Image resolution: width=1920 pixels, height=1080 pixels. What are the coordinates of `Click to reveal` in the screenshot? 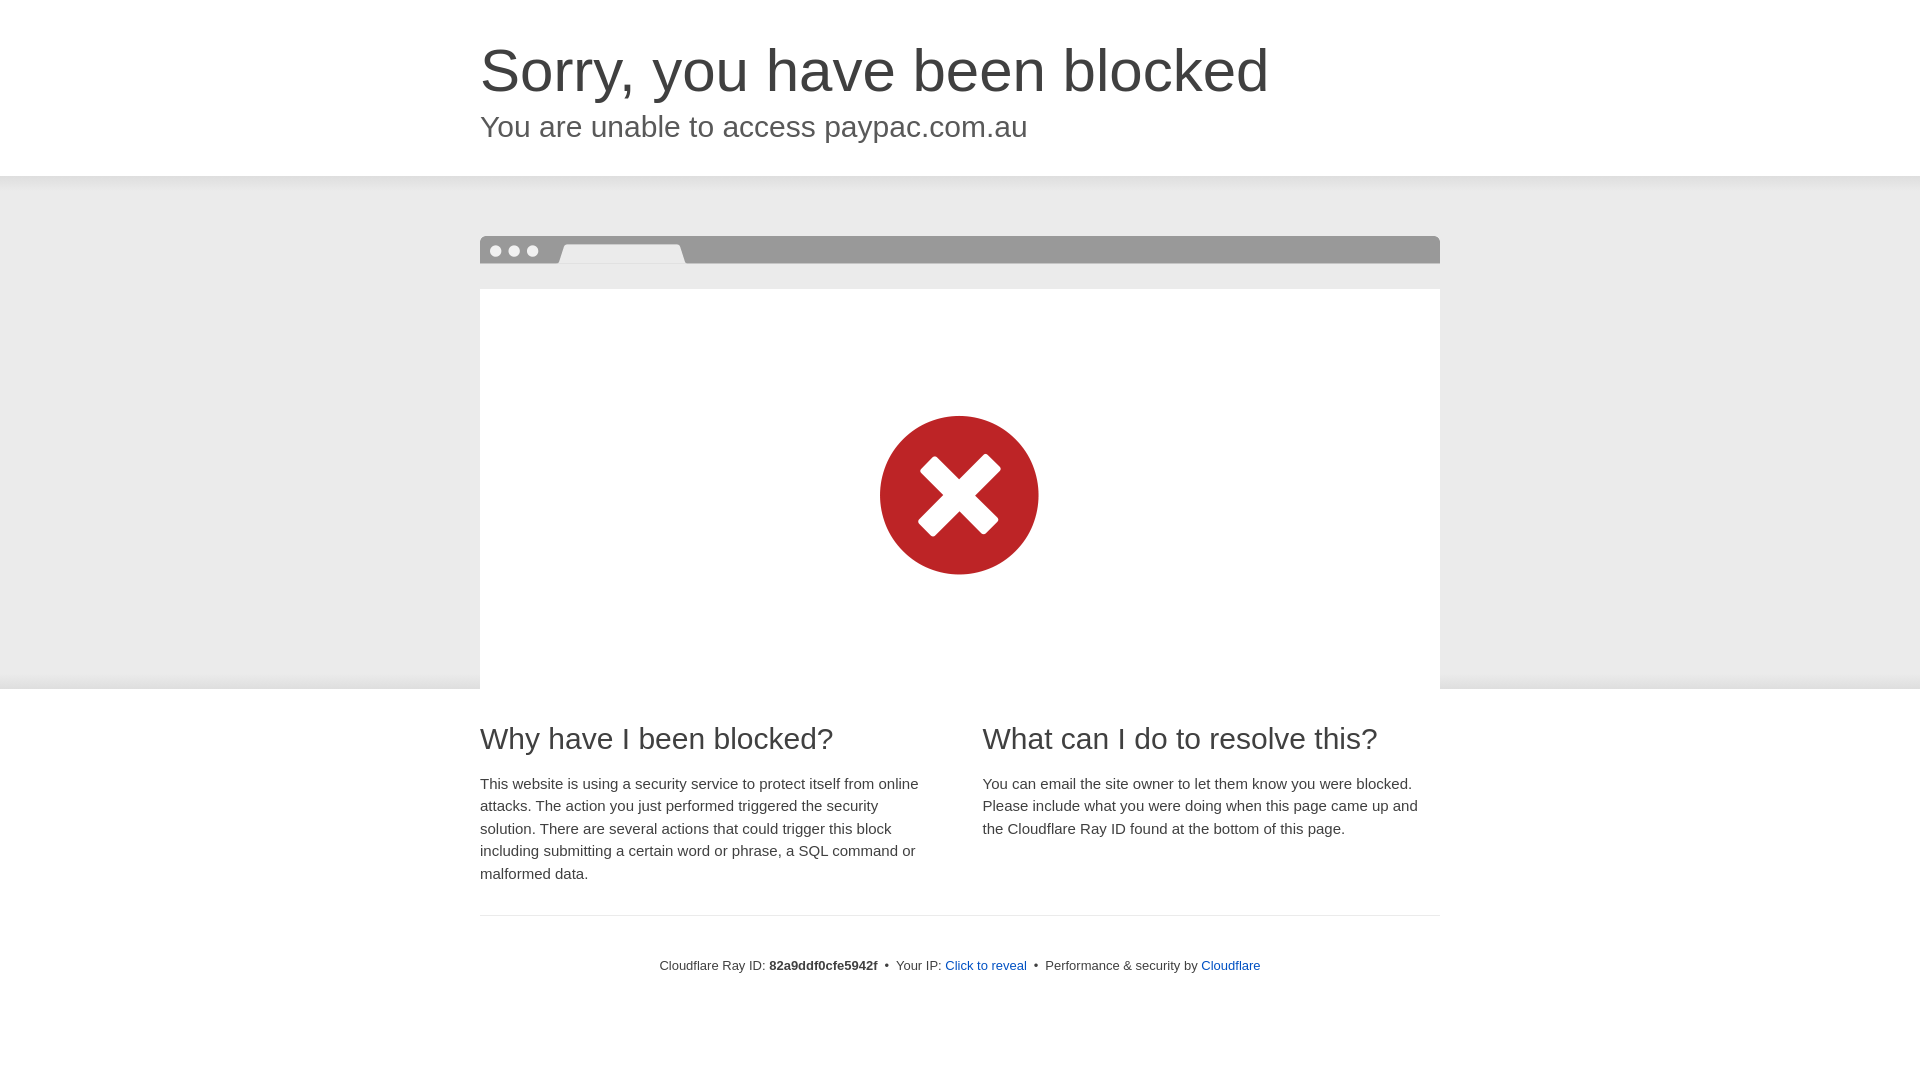 It's located at (986, 966).